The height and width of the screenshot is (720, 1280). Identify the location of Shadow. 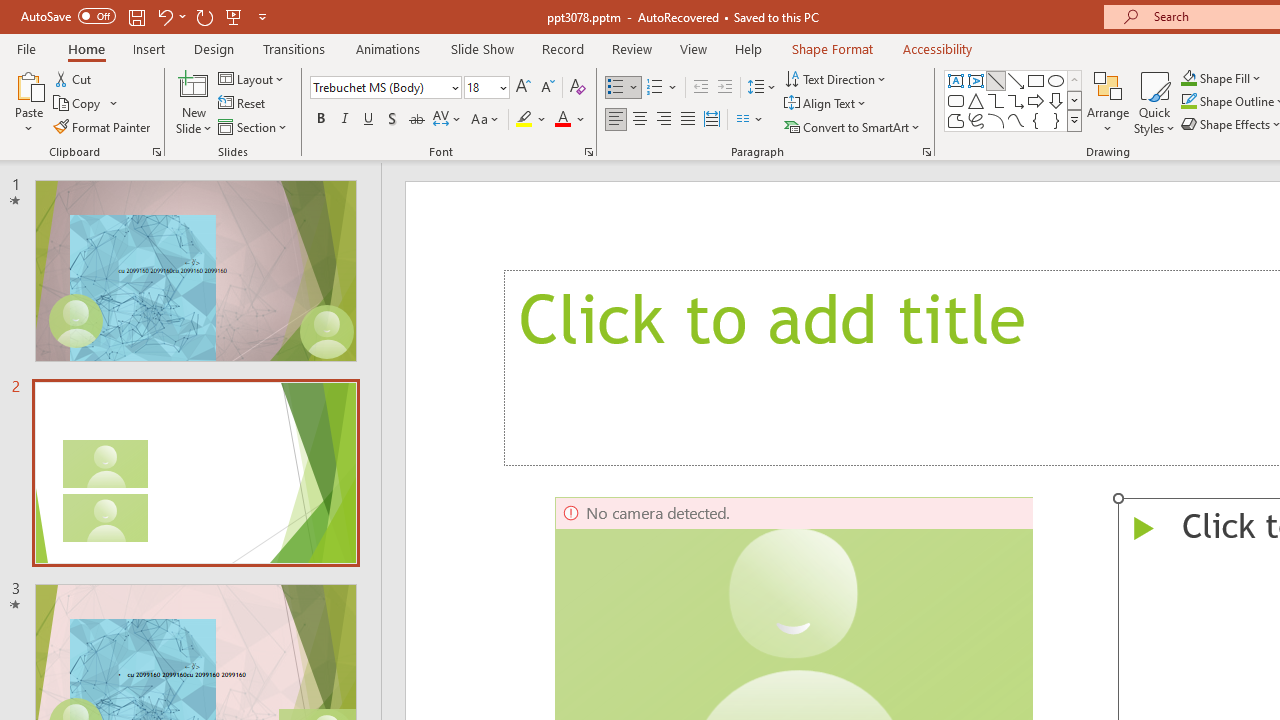
(392, 120).